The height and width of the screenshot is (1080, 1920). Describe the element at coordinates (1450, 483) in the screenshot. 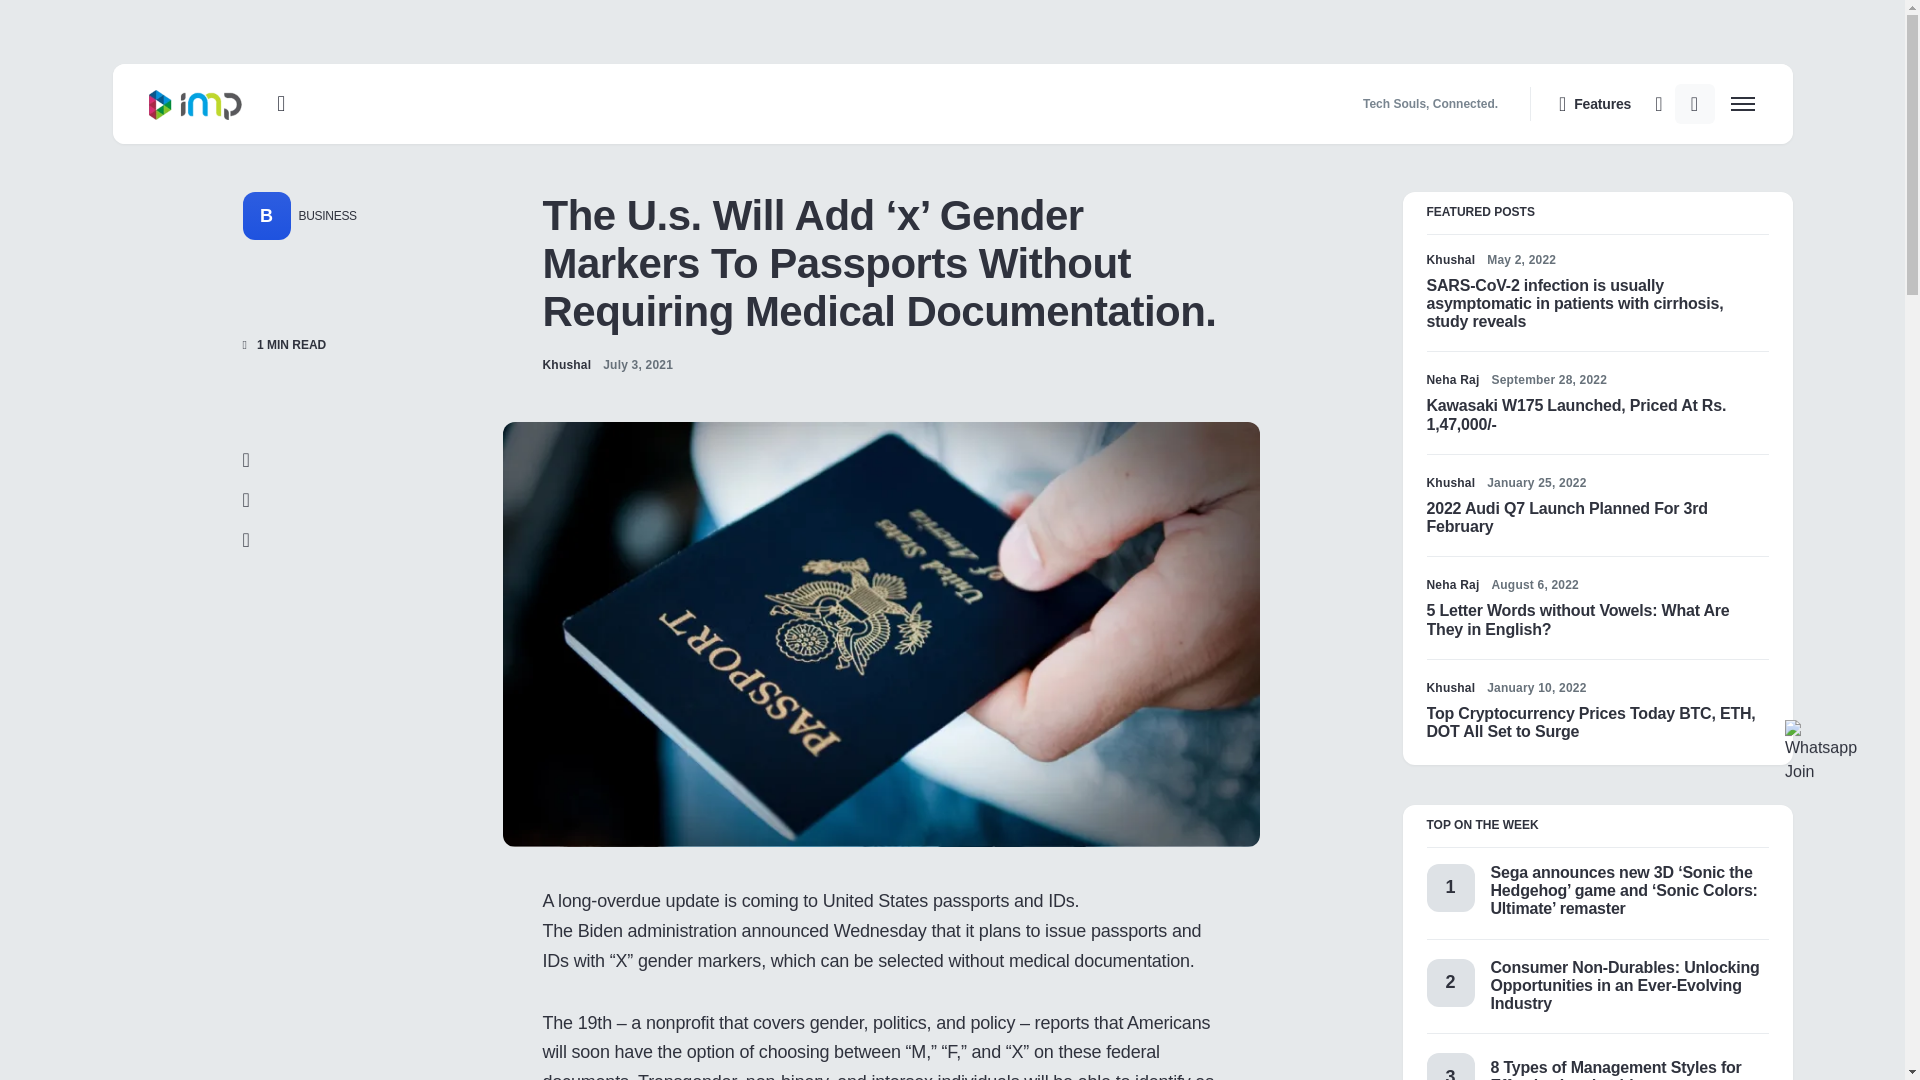

I see `View all posts by Khushal` at that location.